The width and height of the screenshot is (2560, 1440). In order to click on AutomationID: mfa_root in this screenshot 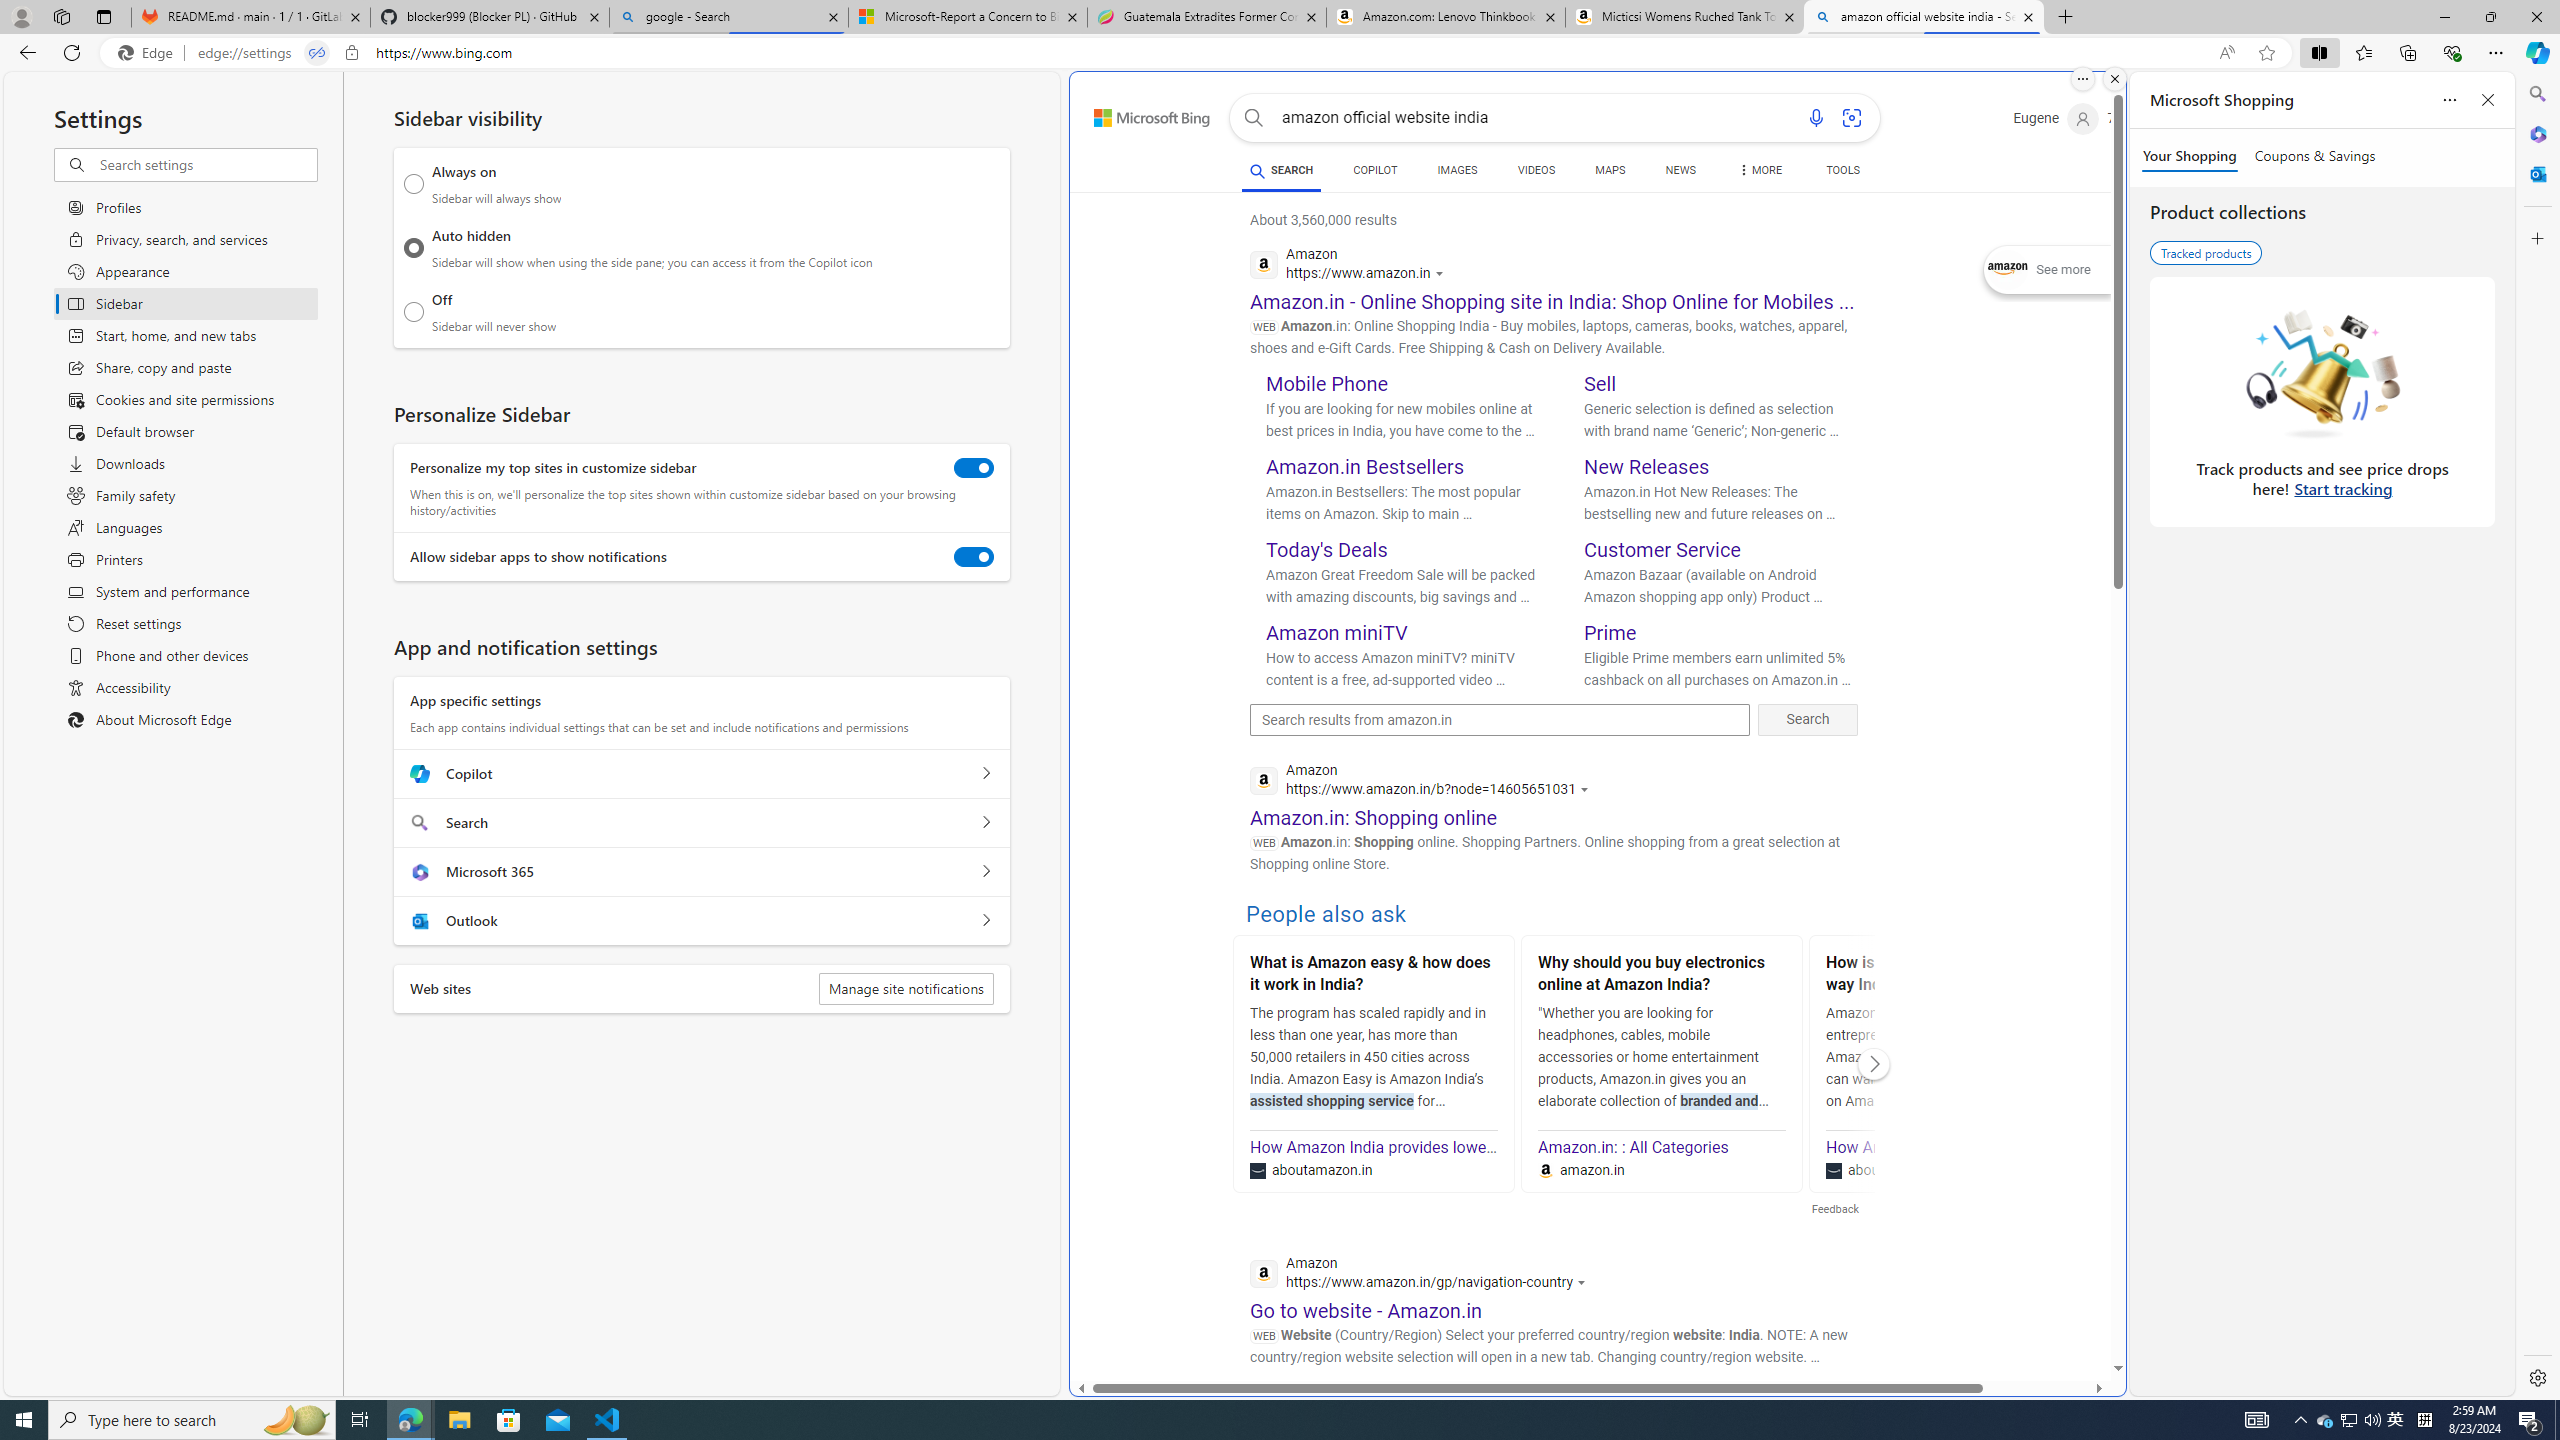, I will do `click(2042, 1308)`.